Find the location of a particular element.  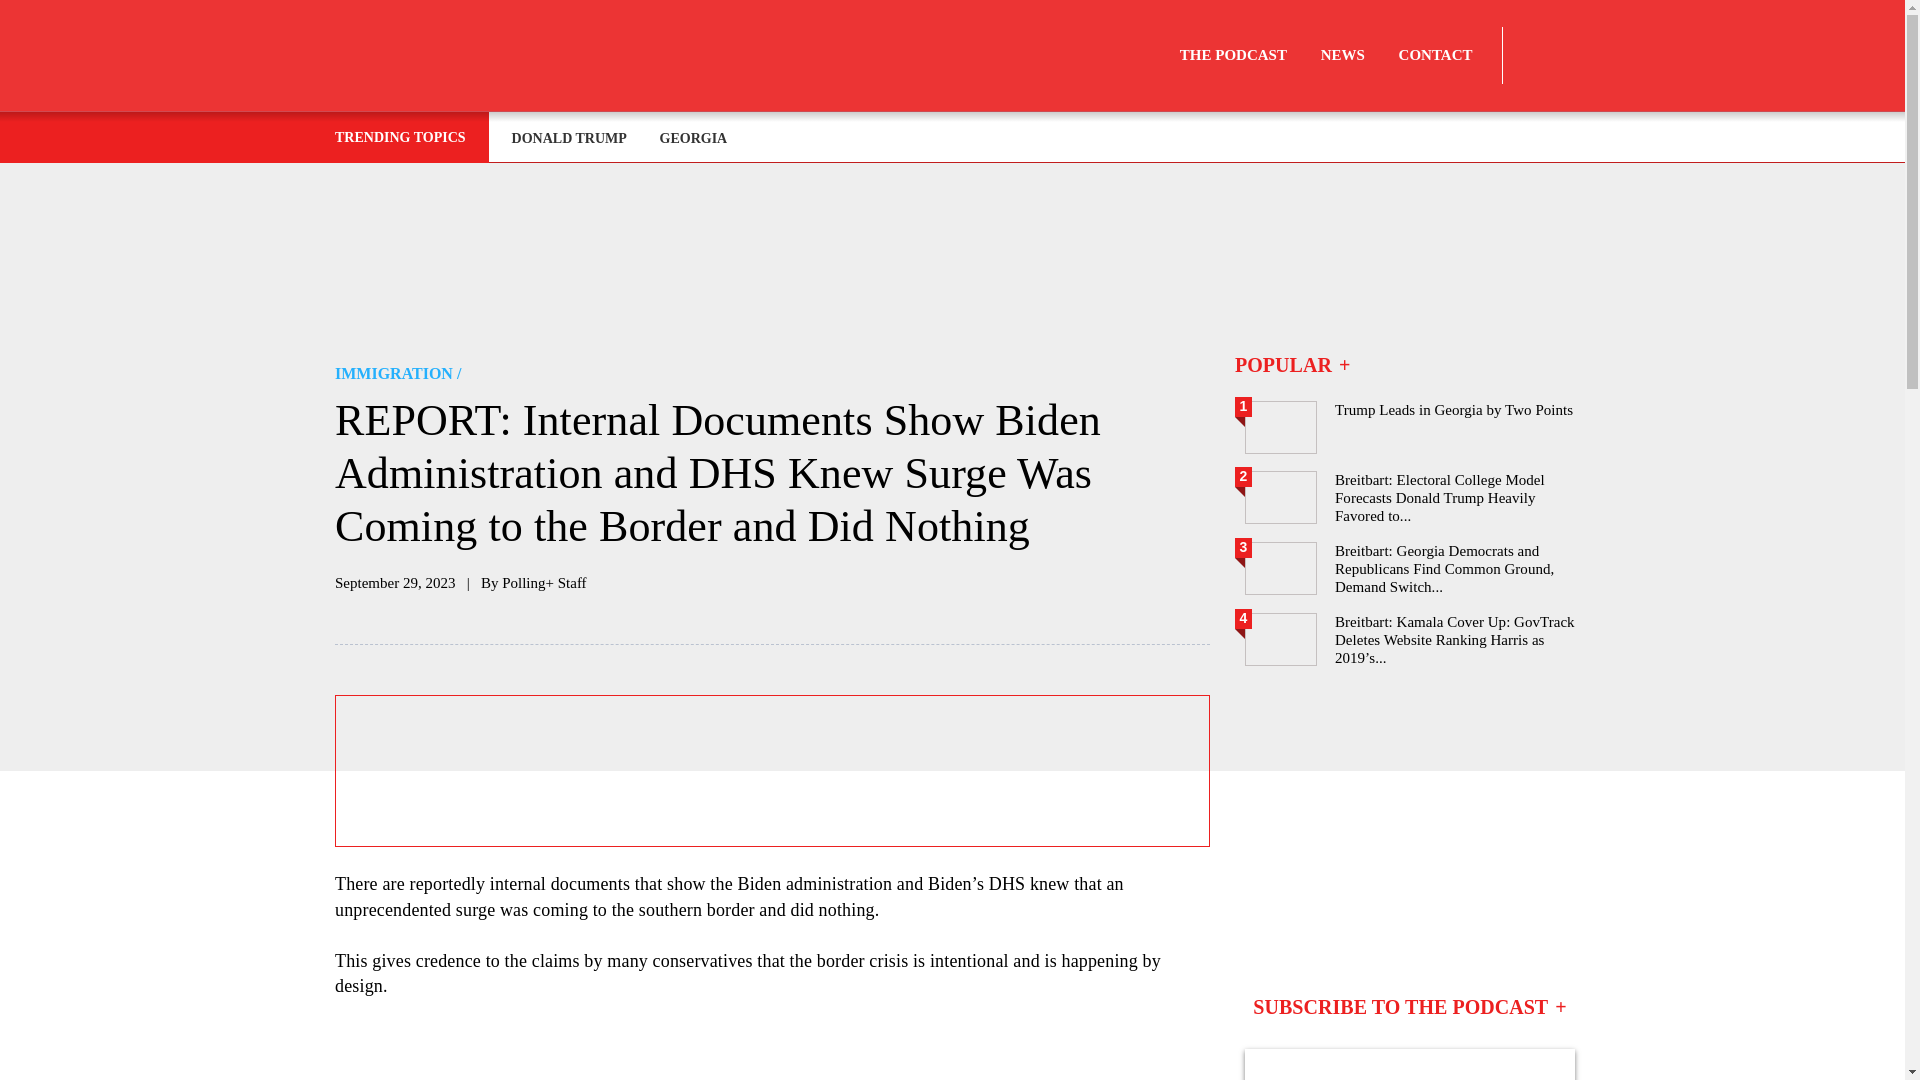

Trump Leads in Georgia by Two Points is located at coordinates (1414, 426).